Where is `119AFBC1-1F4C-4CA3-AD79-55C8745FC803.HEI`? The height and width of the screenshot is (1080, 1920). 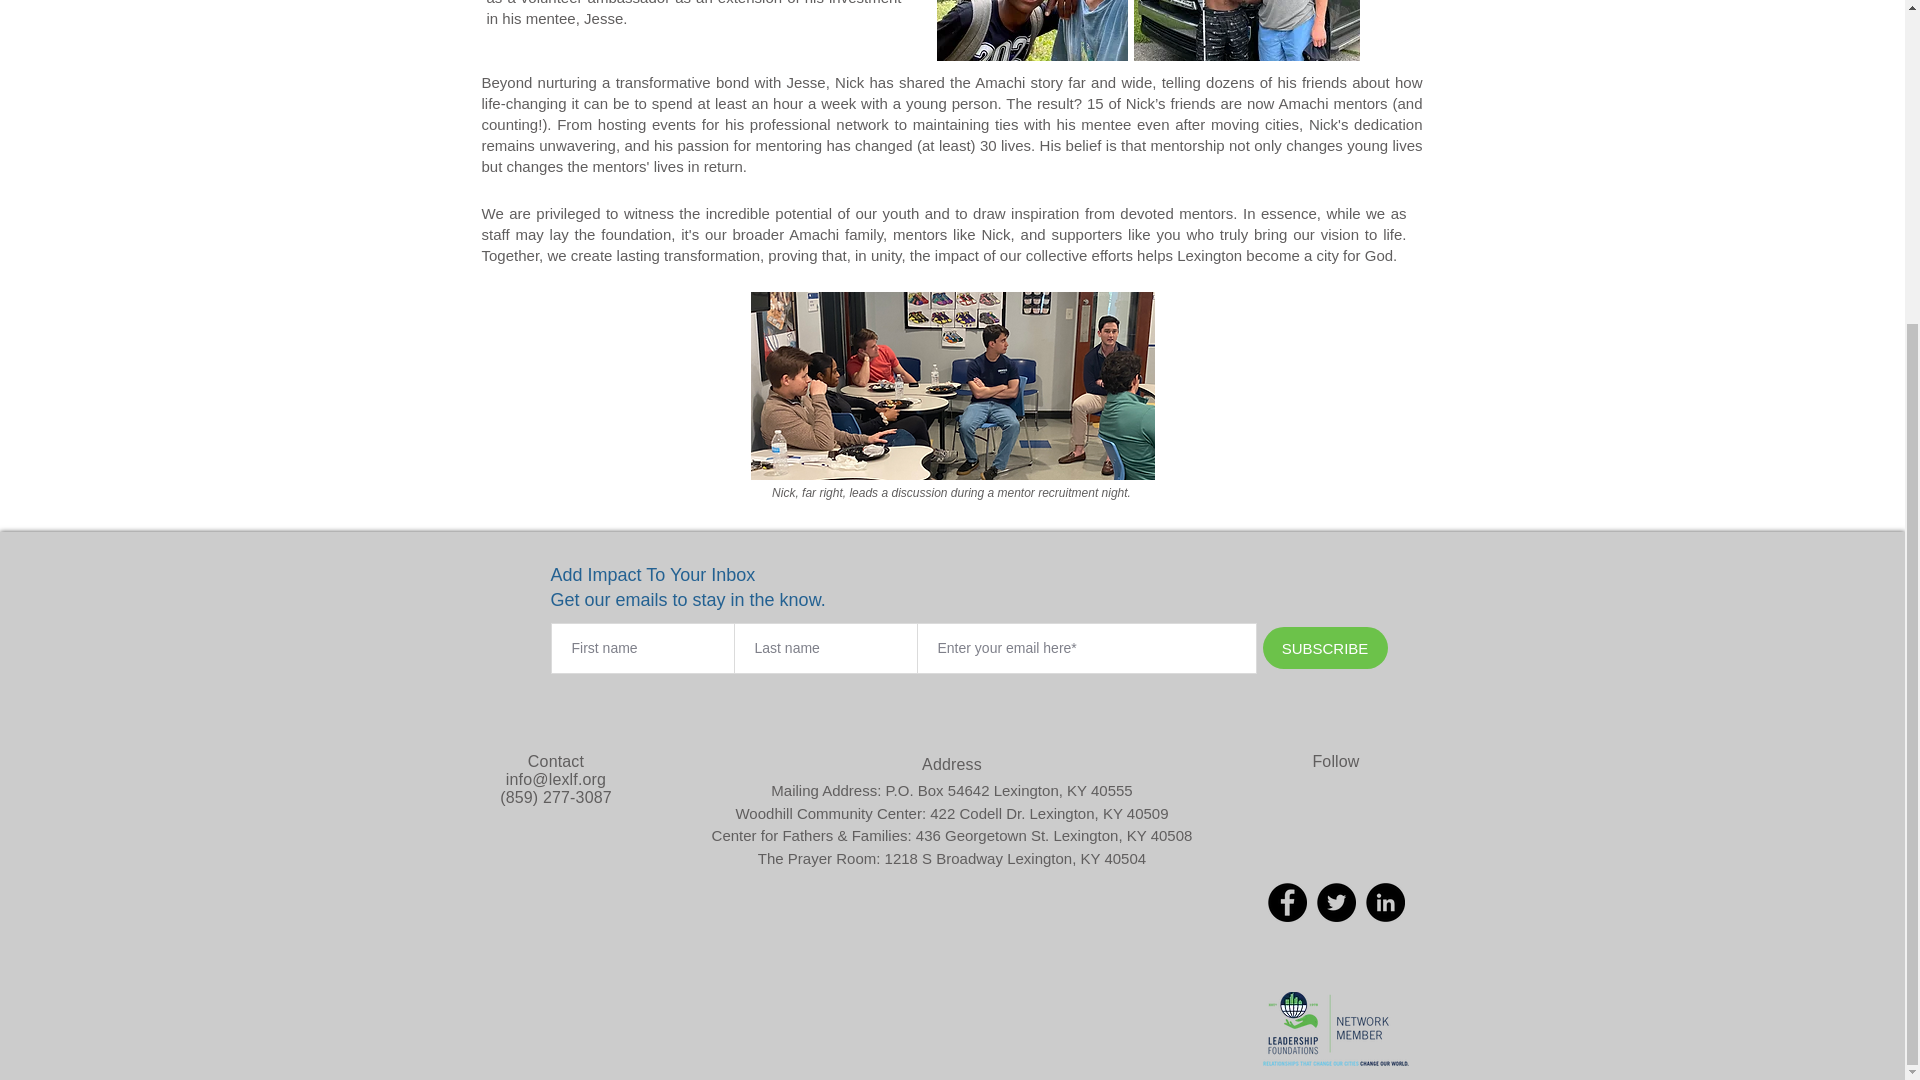
119AFBC1-1F4C-4CA3-AD79-55C8745FC803.HEI is located at coordinates (952, 385).